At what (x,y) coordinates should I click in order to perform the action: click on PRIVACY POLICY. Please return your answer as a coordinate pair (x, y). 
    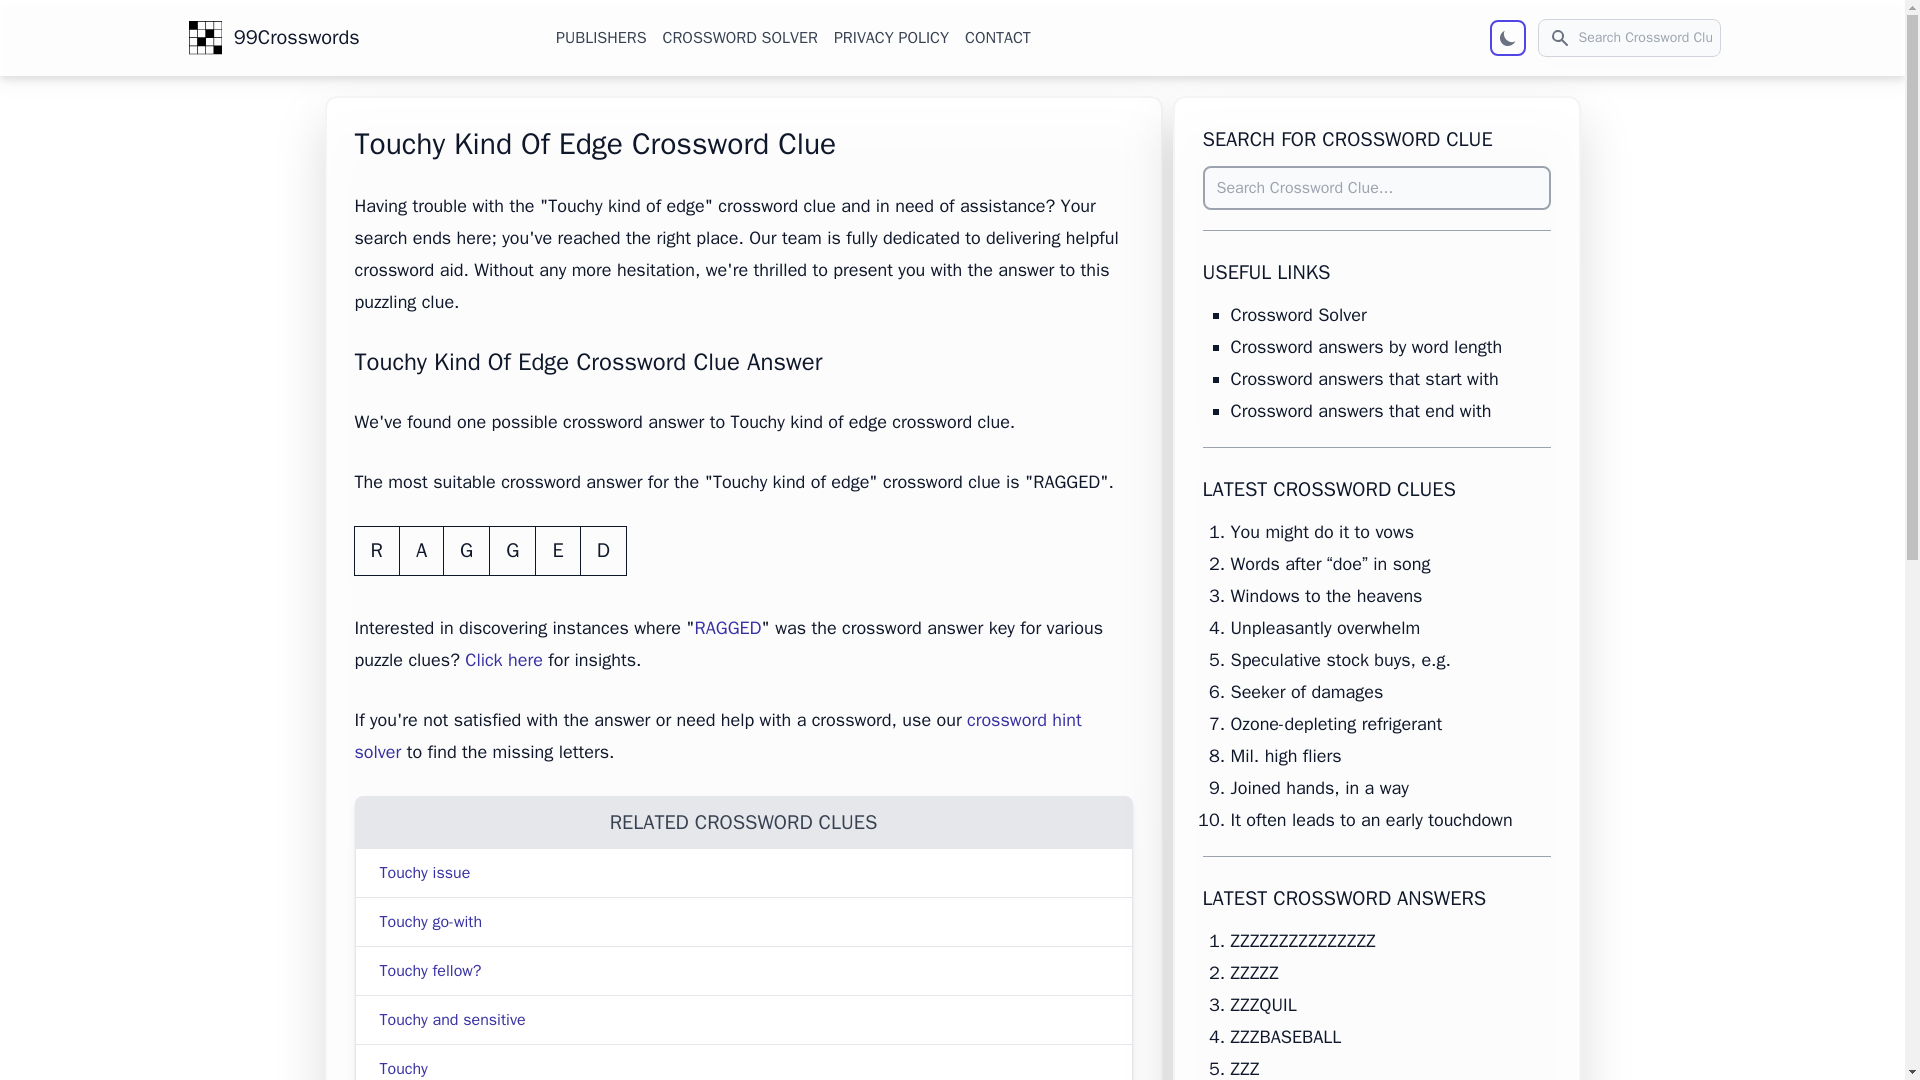
    Looking at the image, I should click on (890, 37).